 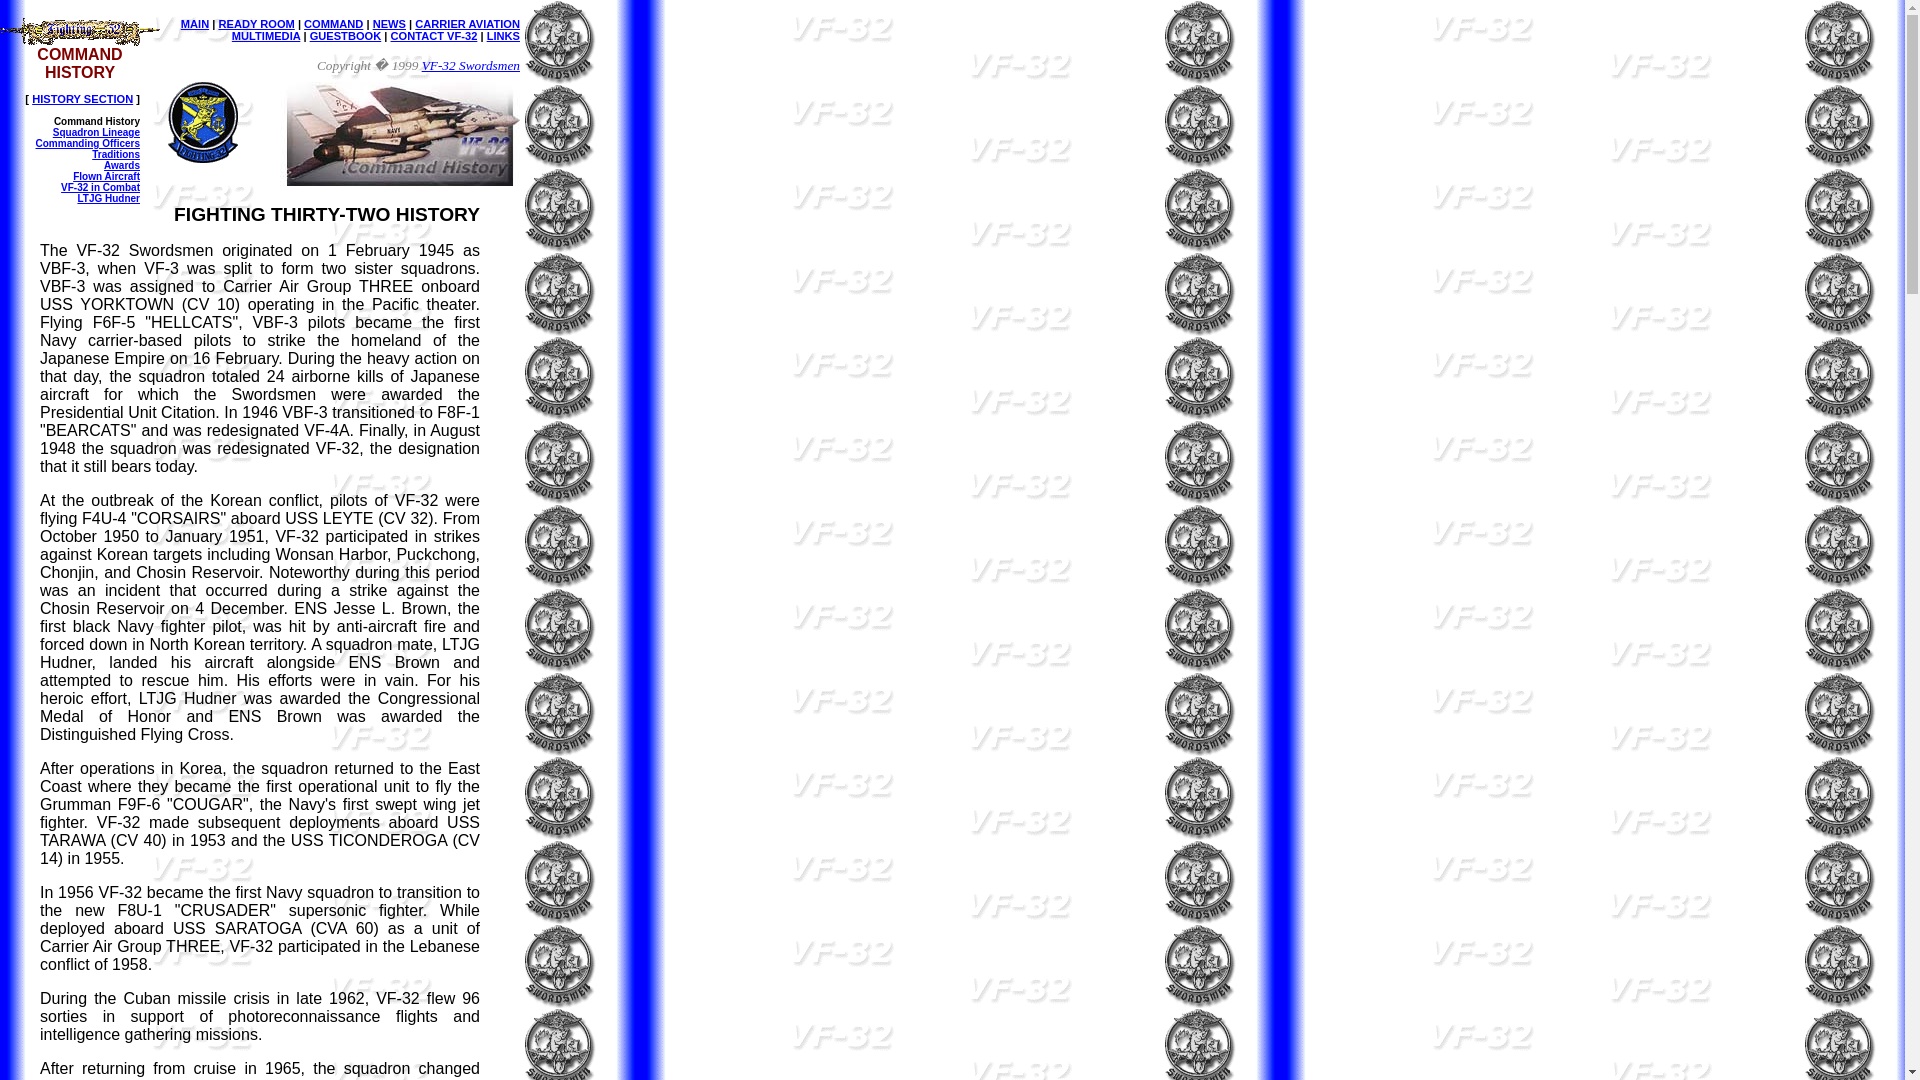 What do you see at coordinates (82, 98) in the screenshot?
I see `HISTORY SECTION` at bounding box center [82, 98].